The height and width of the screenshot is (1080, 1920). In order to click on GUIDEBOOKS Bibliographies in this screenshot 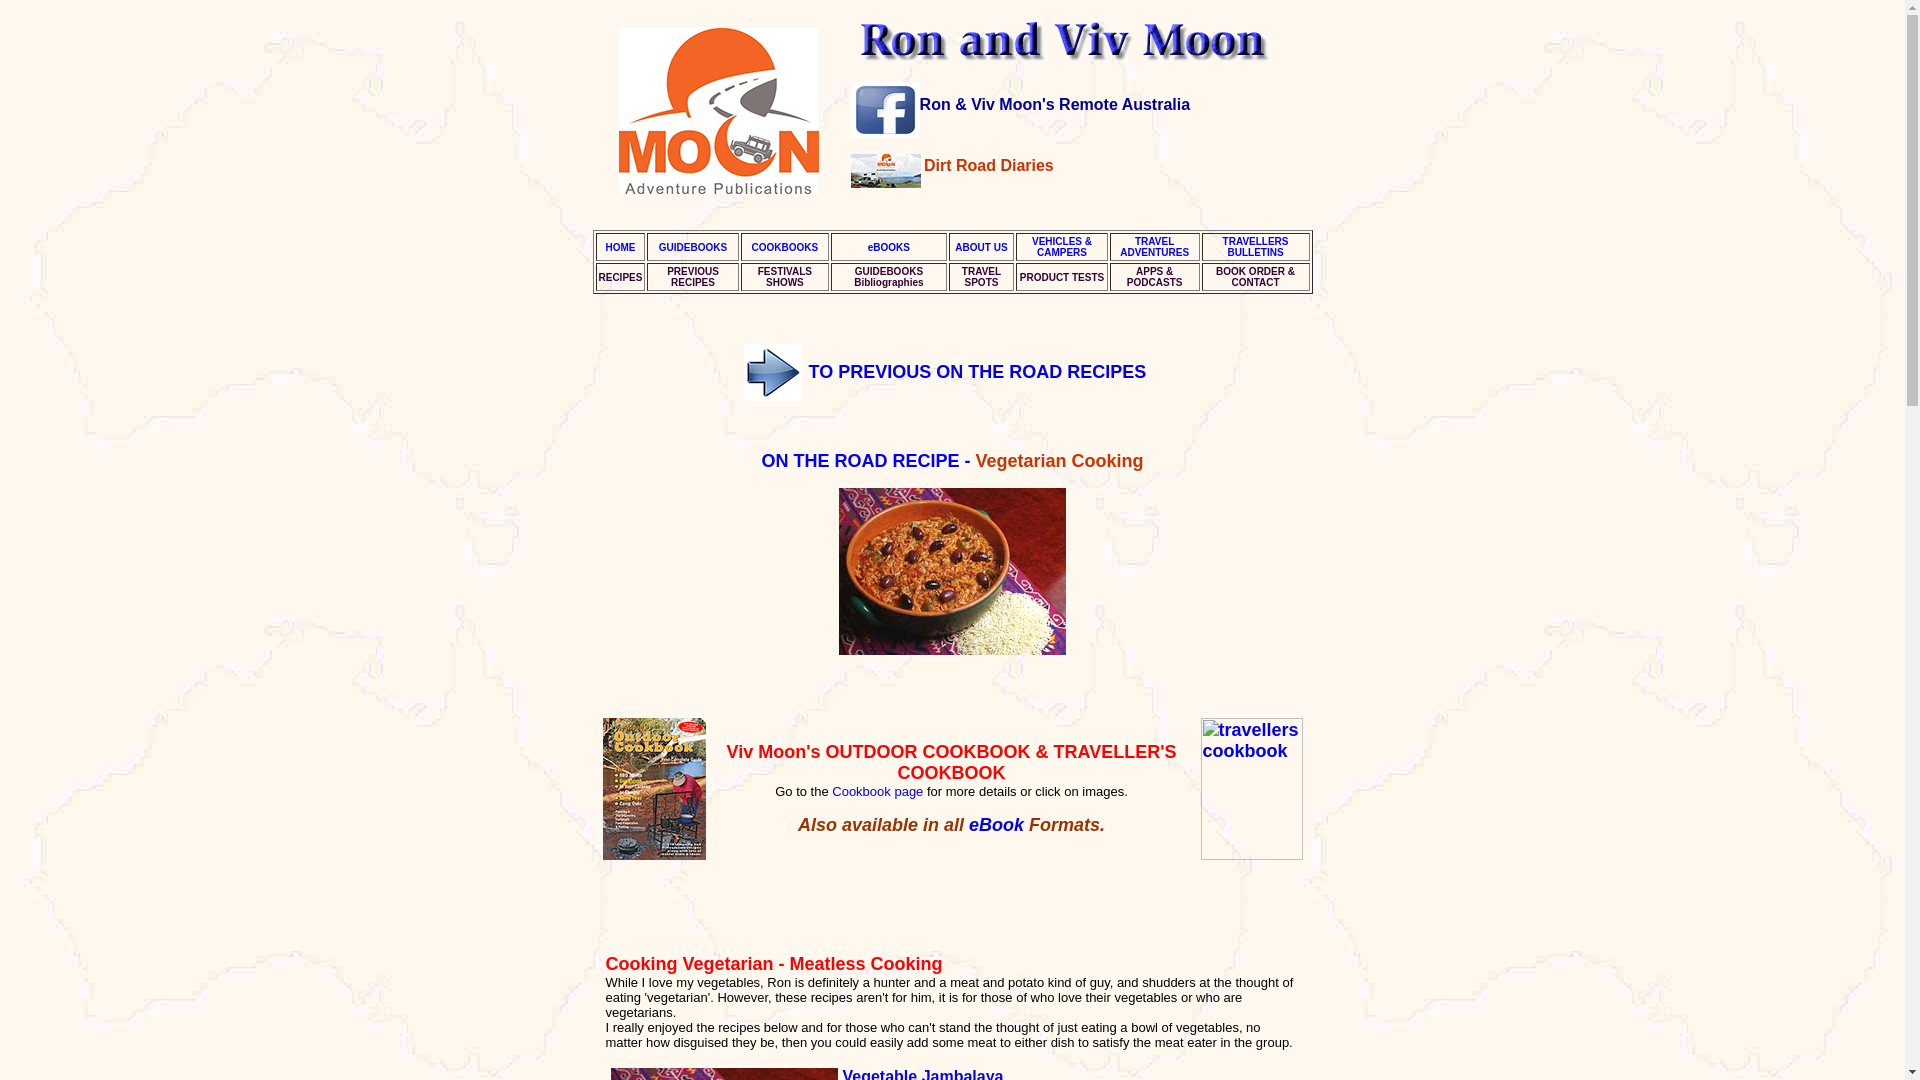, I will do `click(888, 276)`.